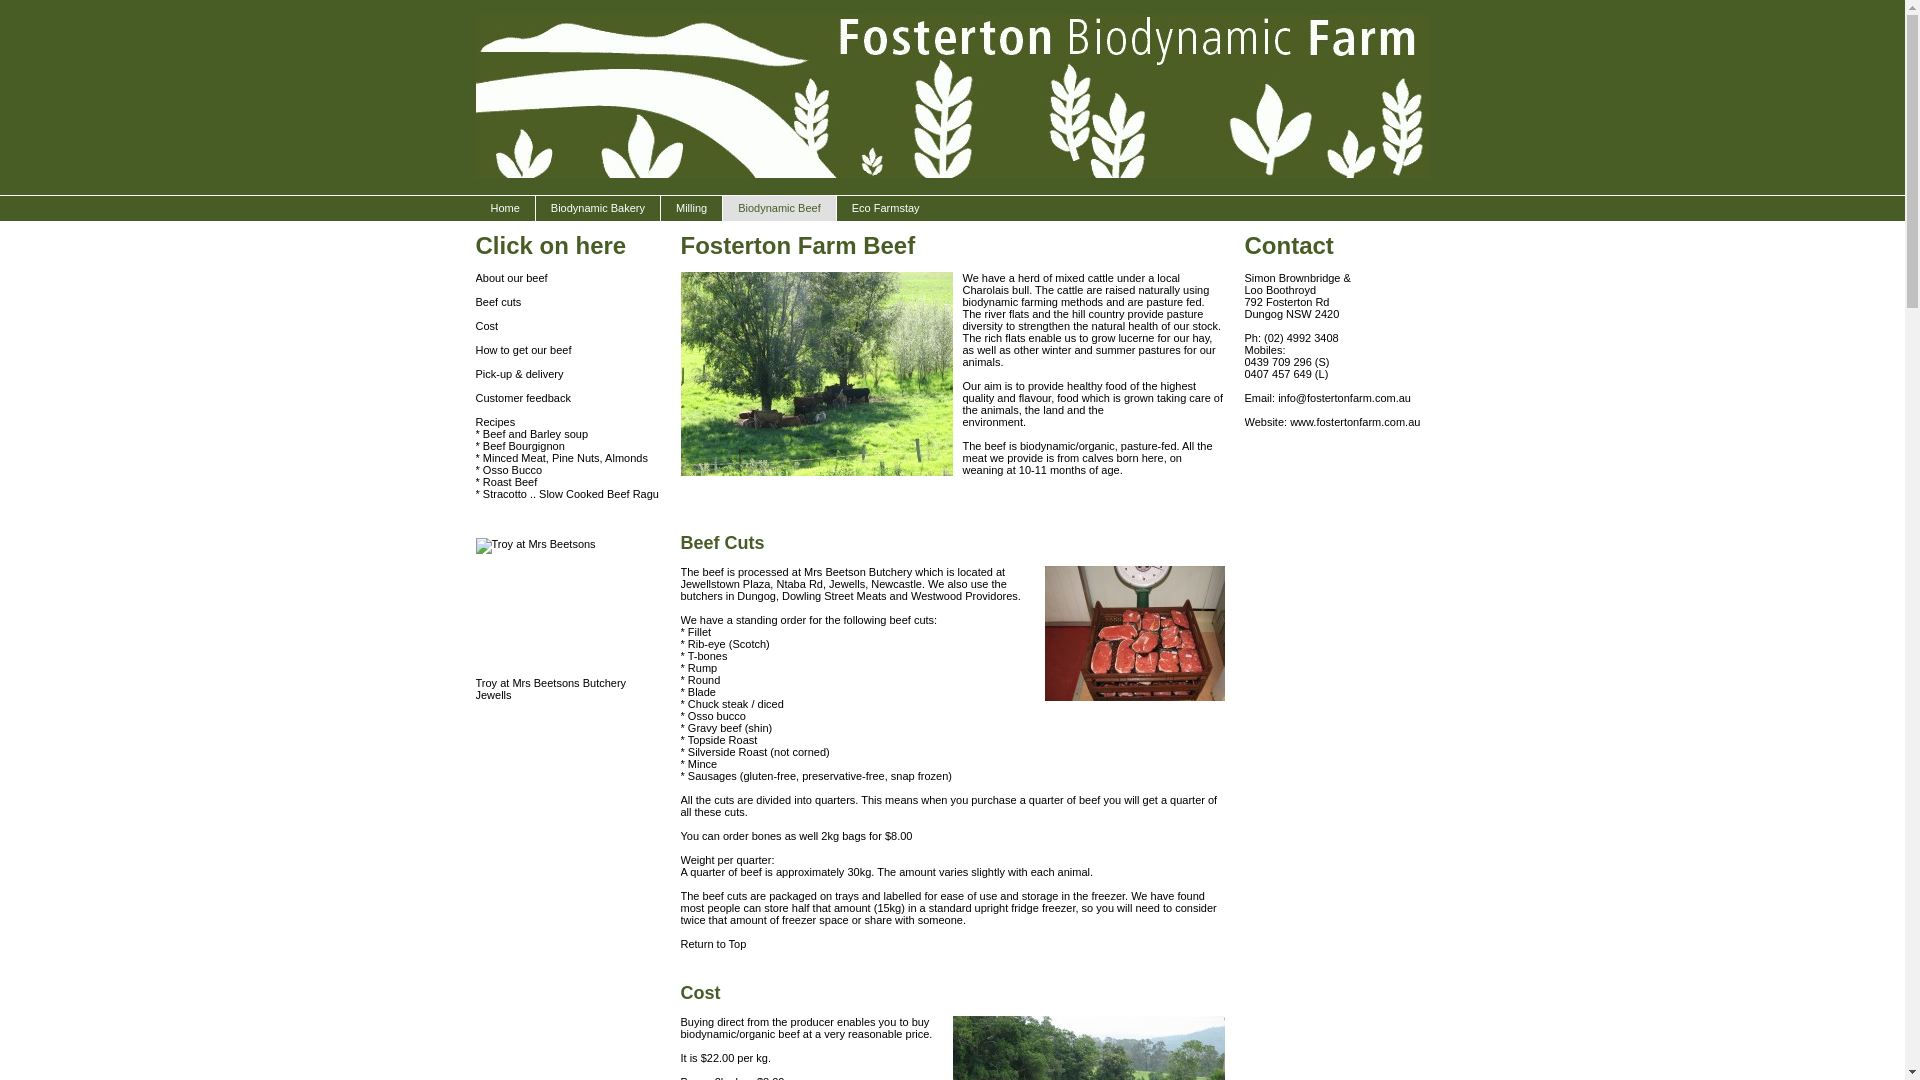  I want to click on Biodynamic Beef, so click(779, 208).